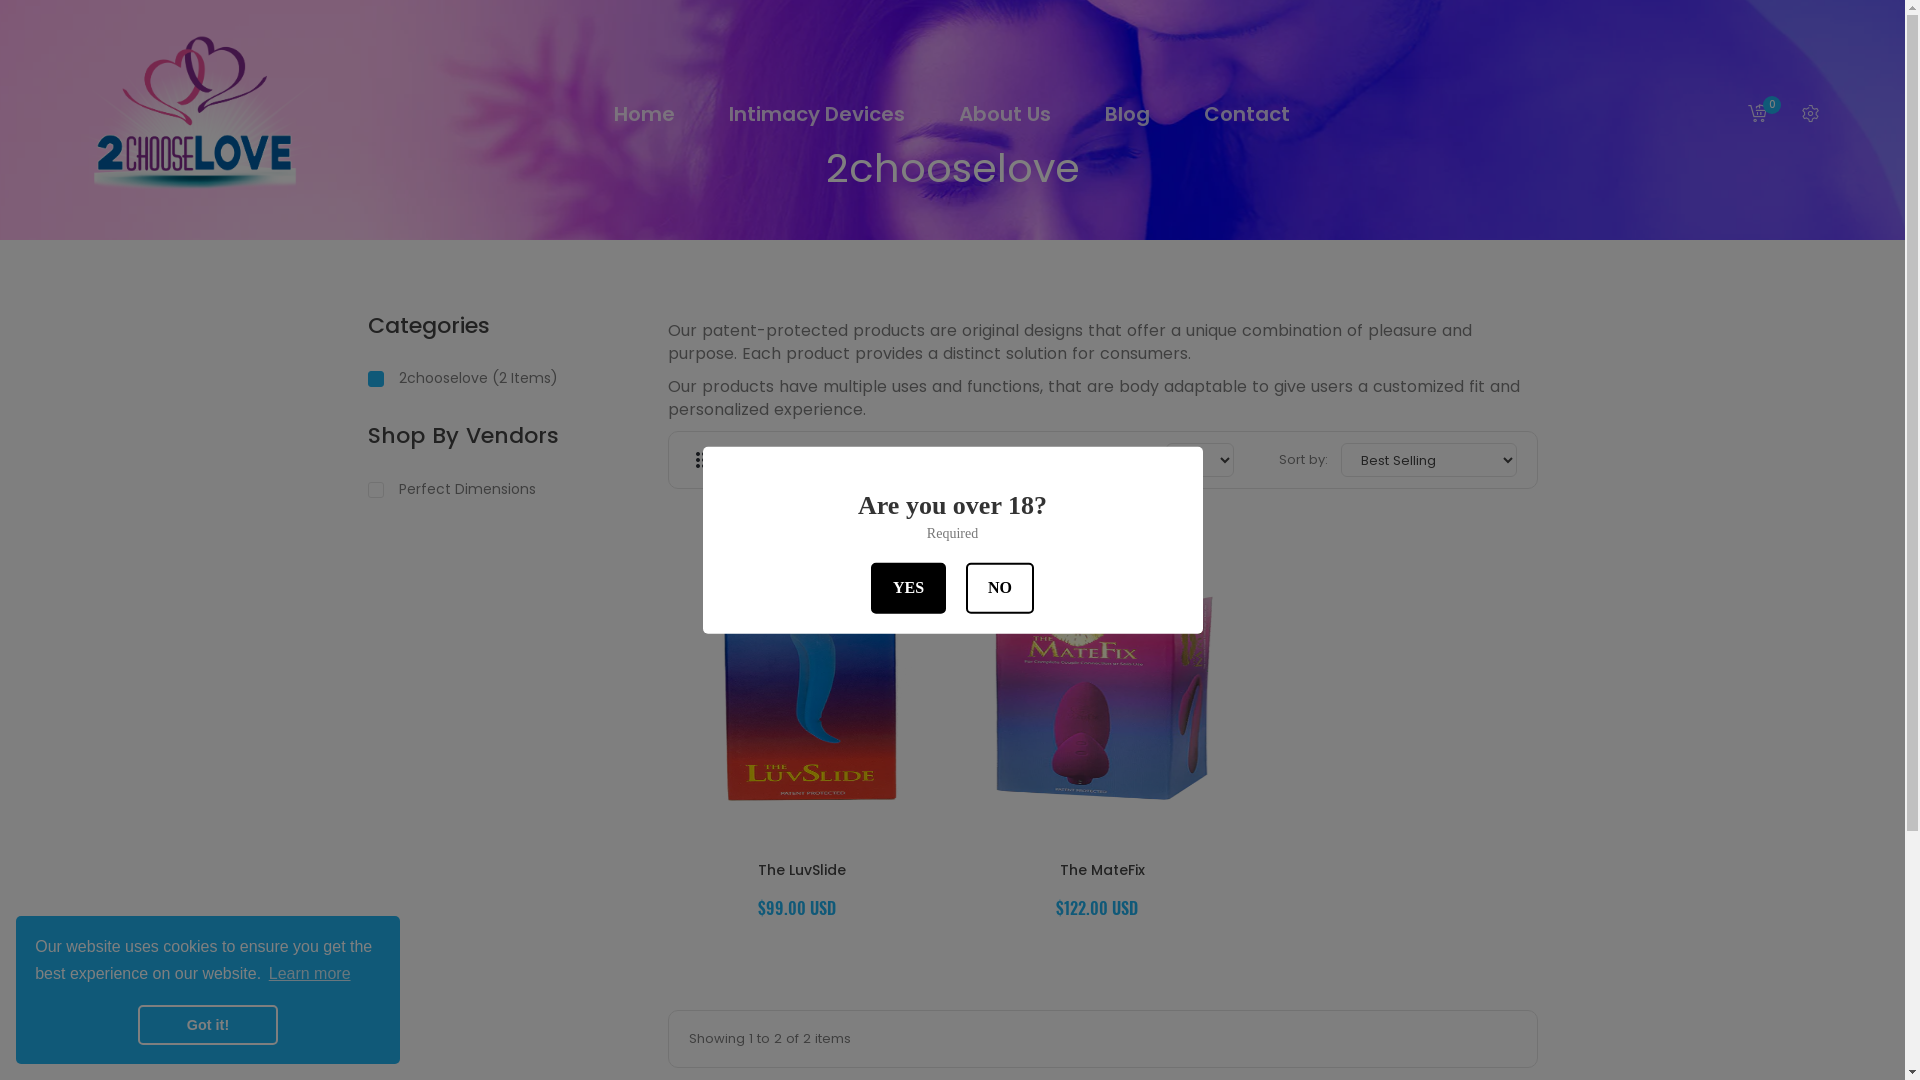  What do you see at coordinates (503, 488) in the screenshot?
I see `Perfect Dimensions` at bounding box center [503, 488].